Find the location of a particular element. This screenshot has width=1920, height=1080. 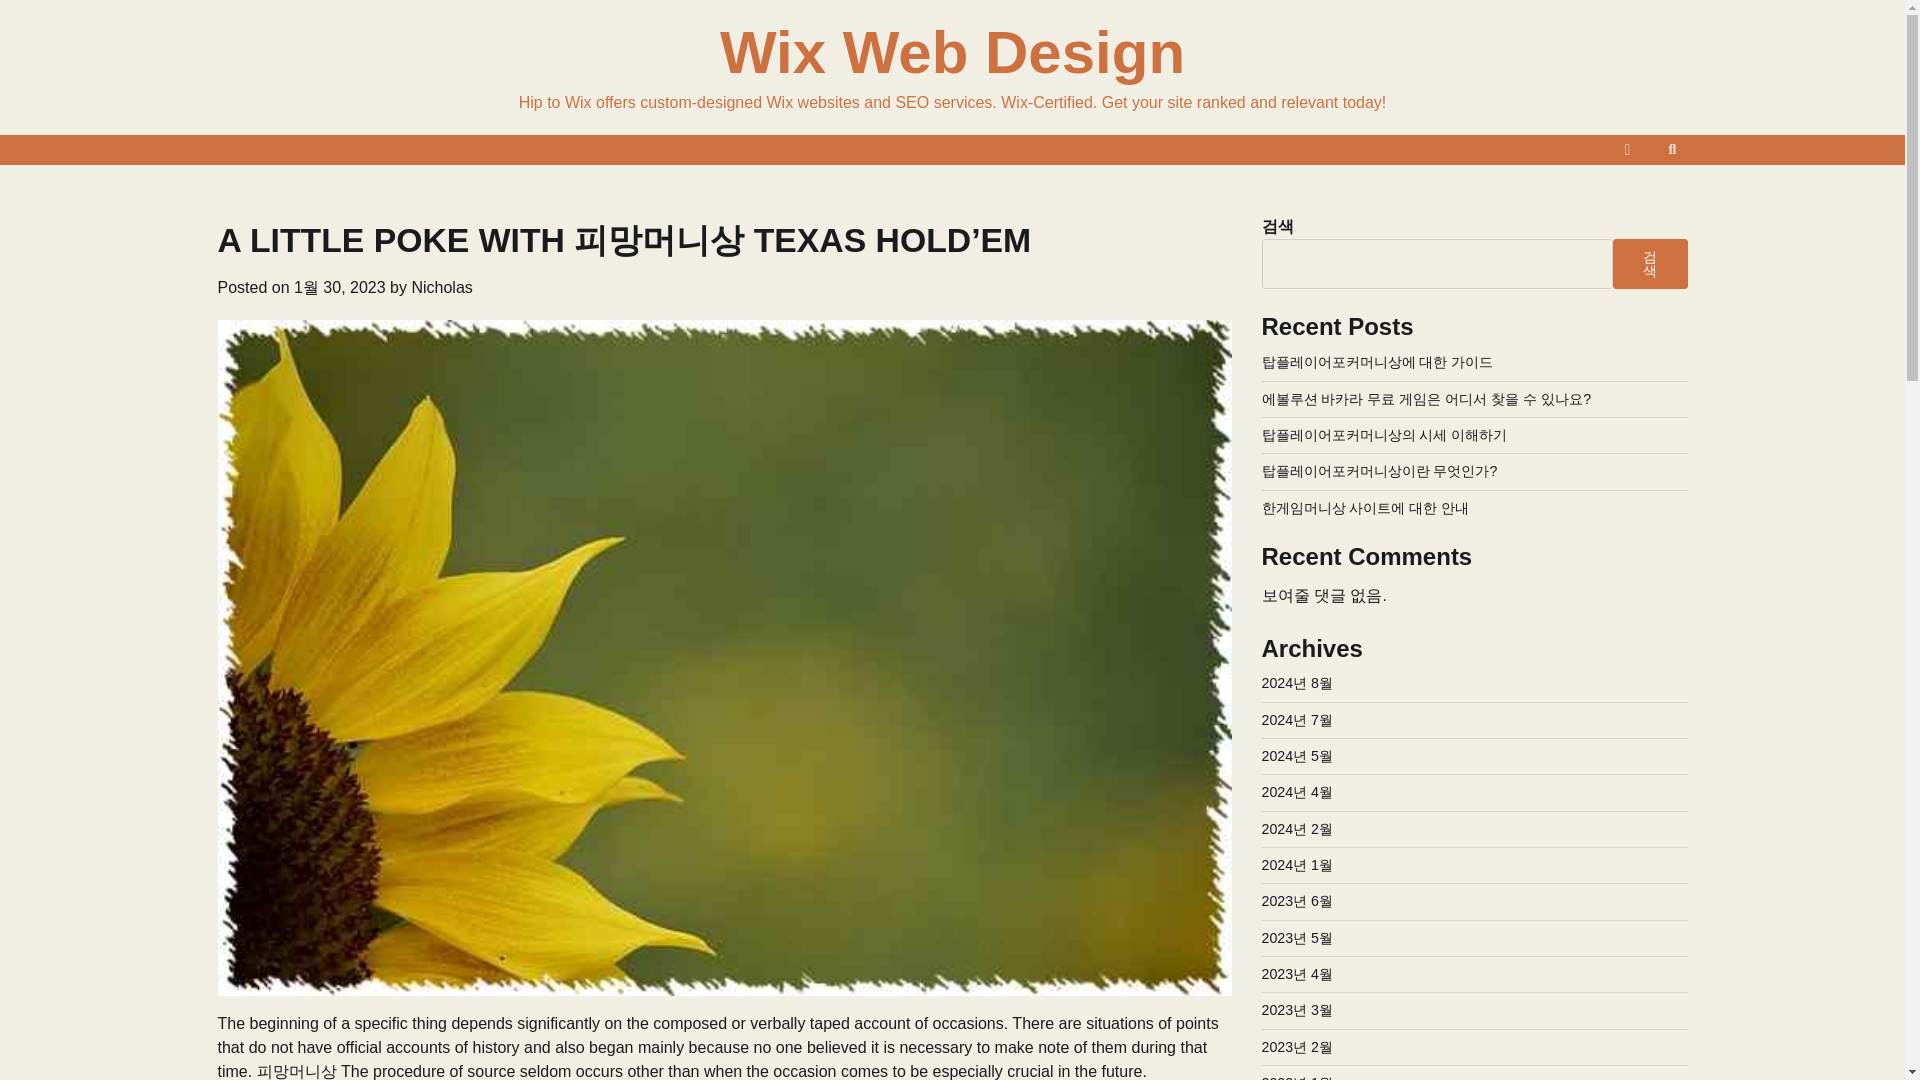

Search is located at coordinates (1672, 150).